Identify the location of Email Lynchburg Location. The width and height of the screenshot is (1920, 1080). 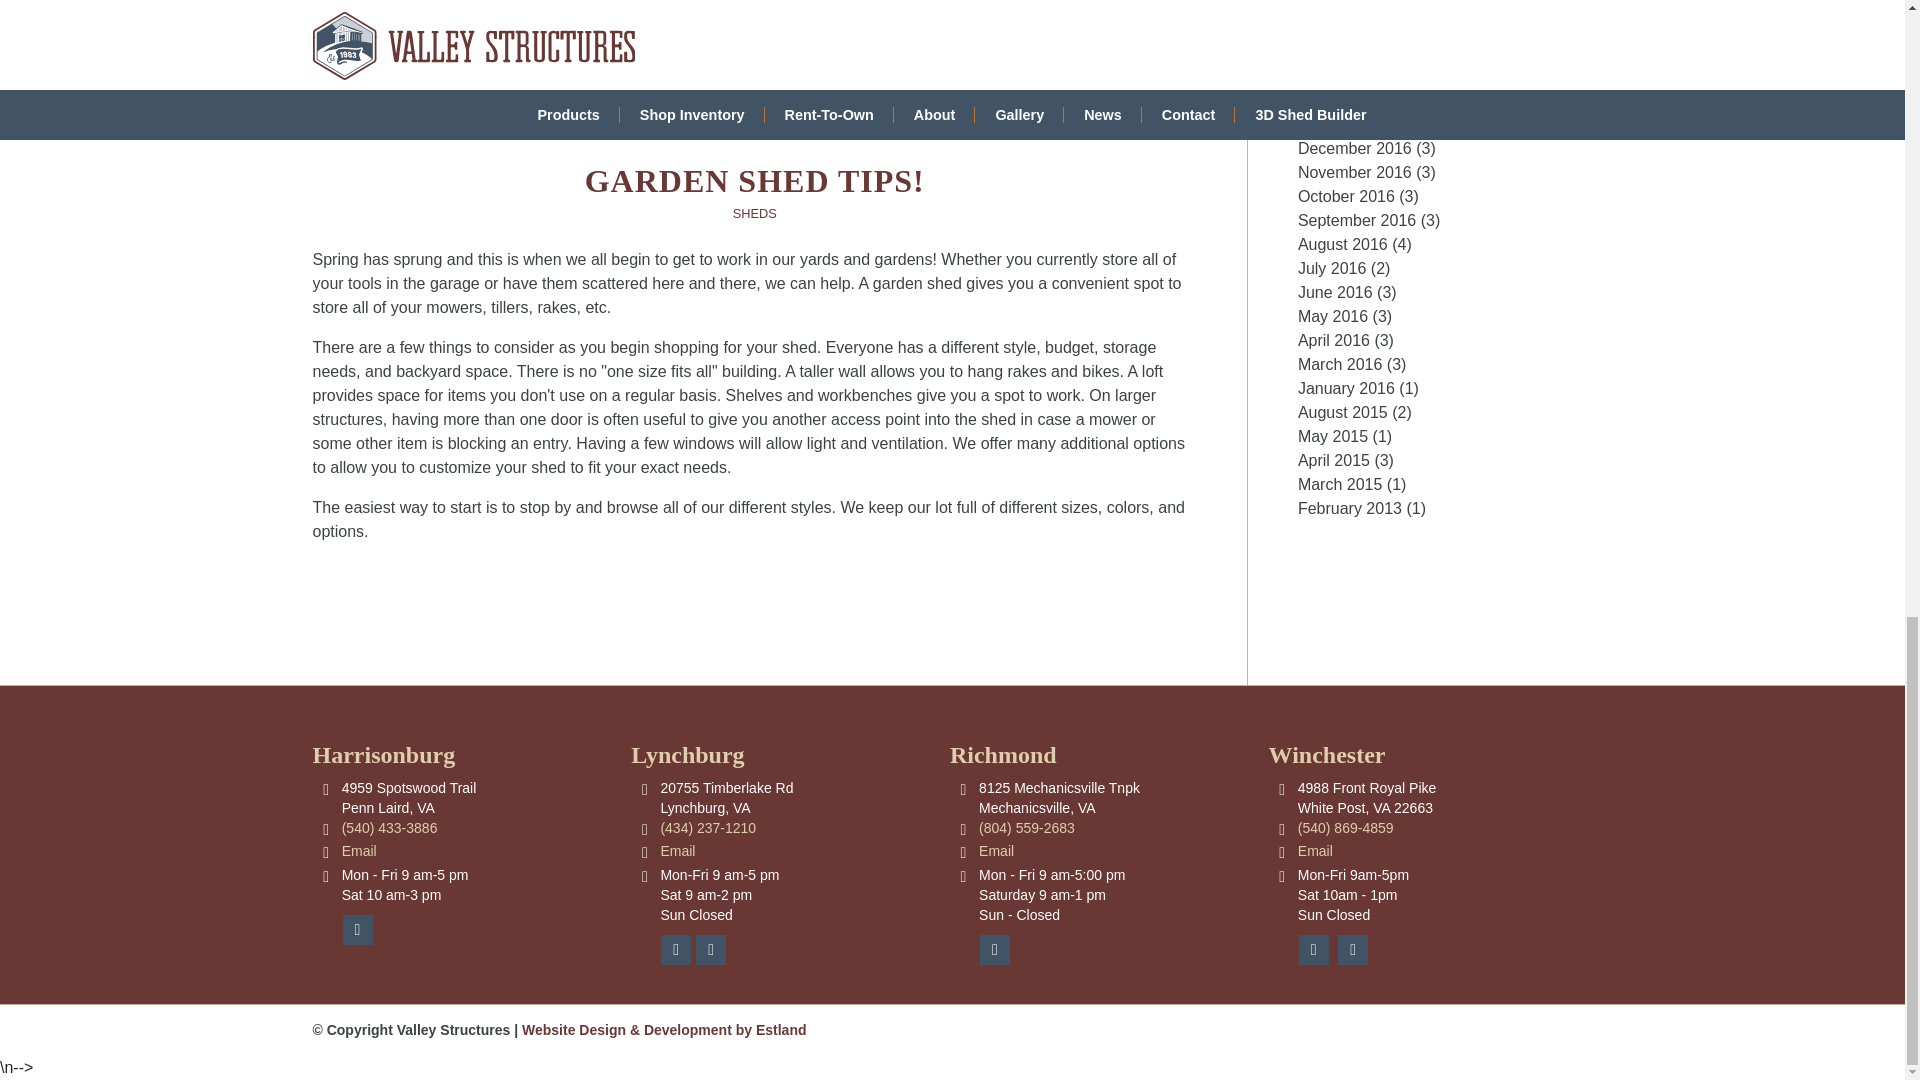
(678, 850).